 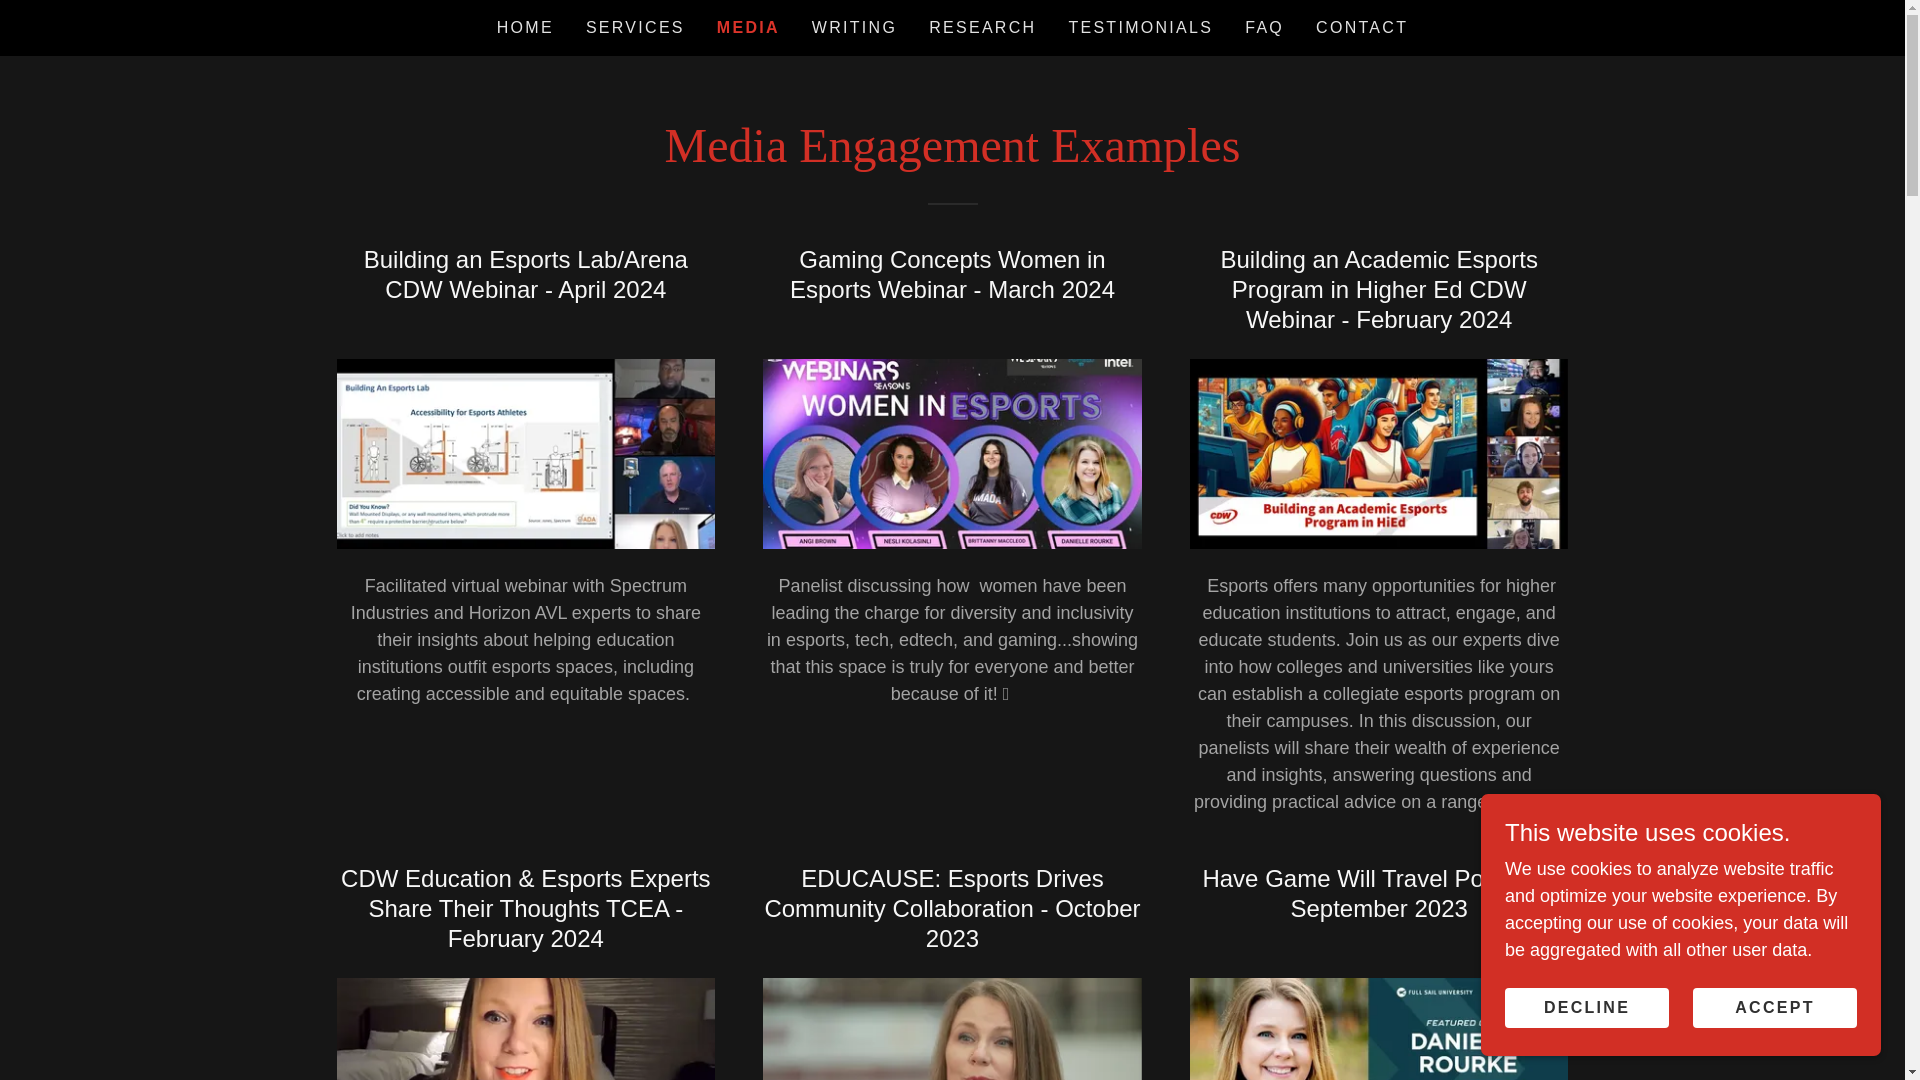 What do you see at coordinates (1361, 28) in the screenshot?
I see `CONTACT` at bounding box center [1361, 28].